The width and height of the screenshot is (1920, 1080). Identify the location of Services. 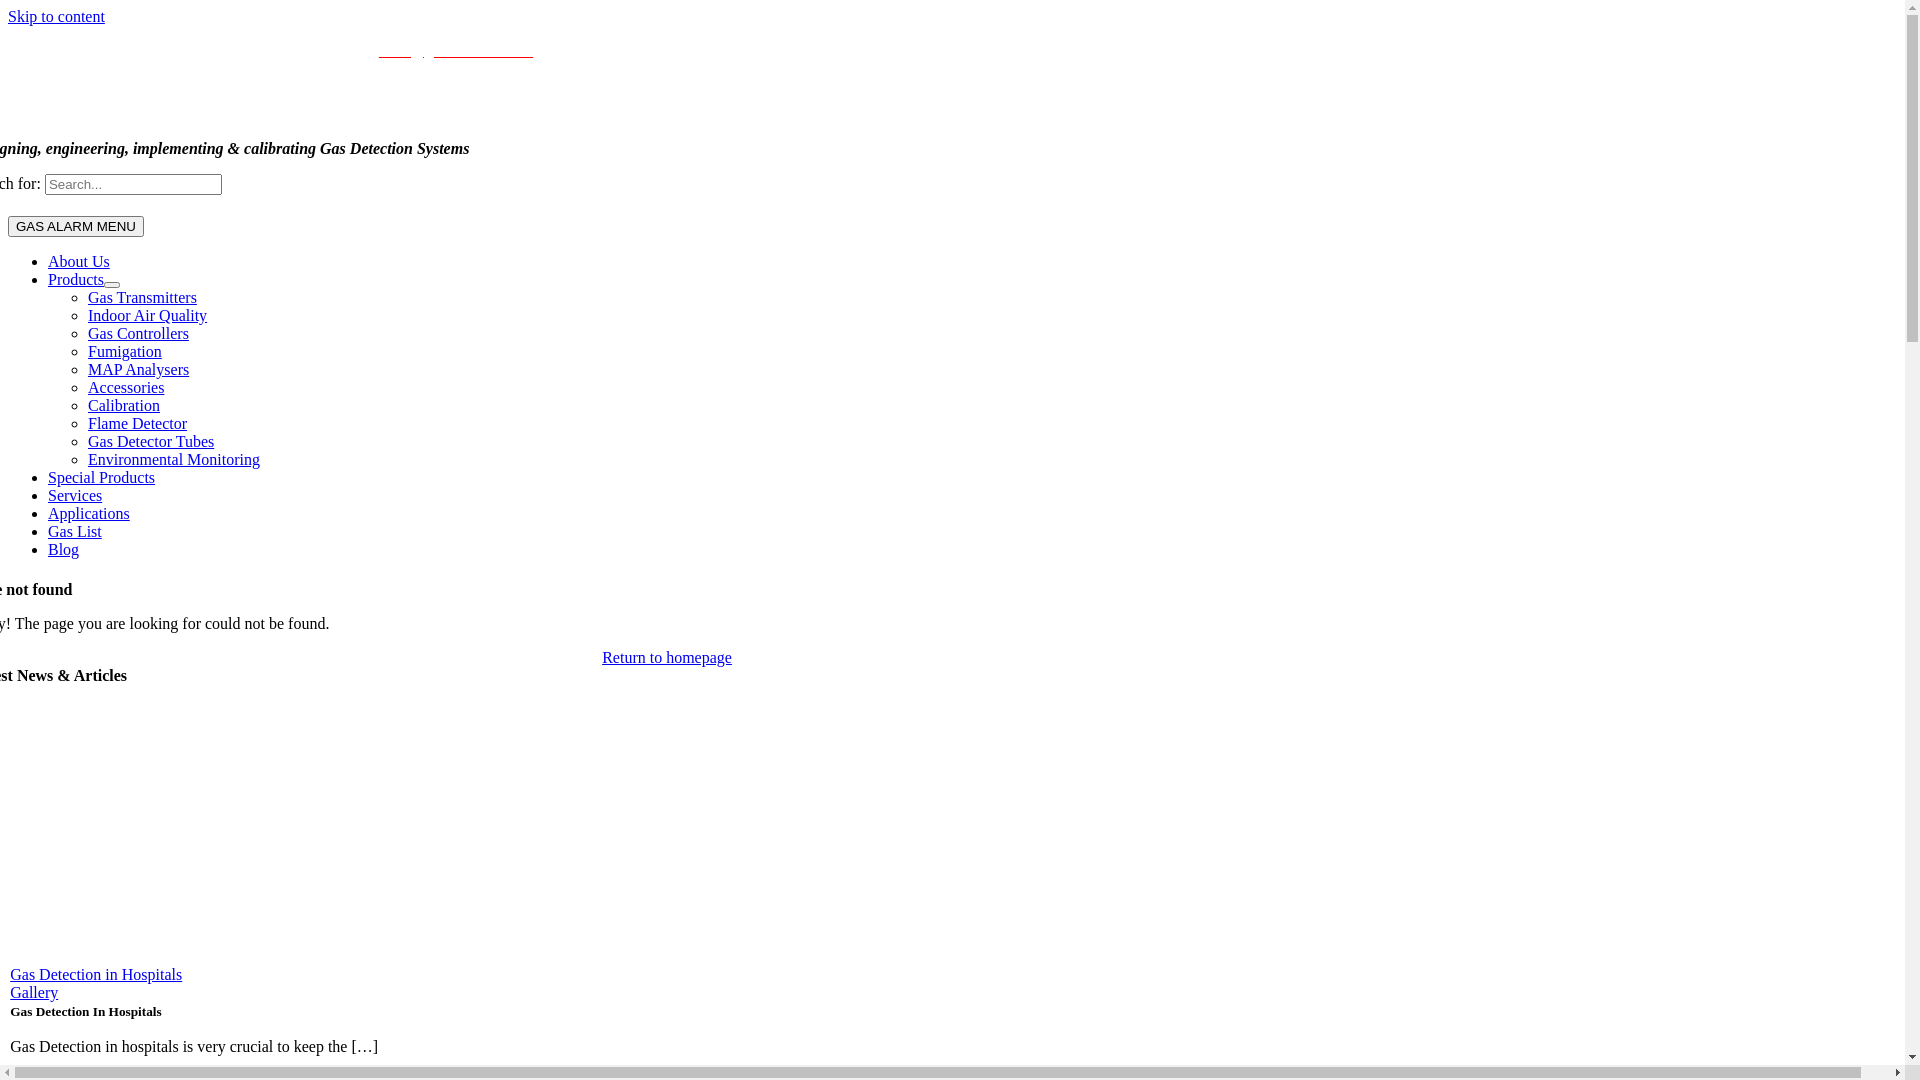
(75, 496).